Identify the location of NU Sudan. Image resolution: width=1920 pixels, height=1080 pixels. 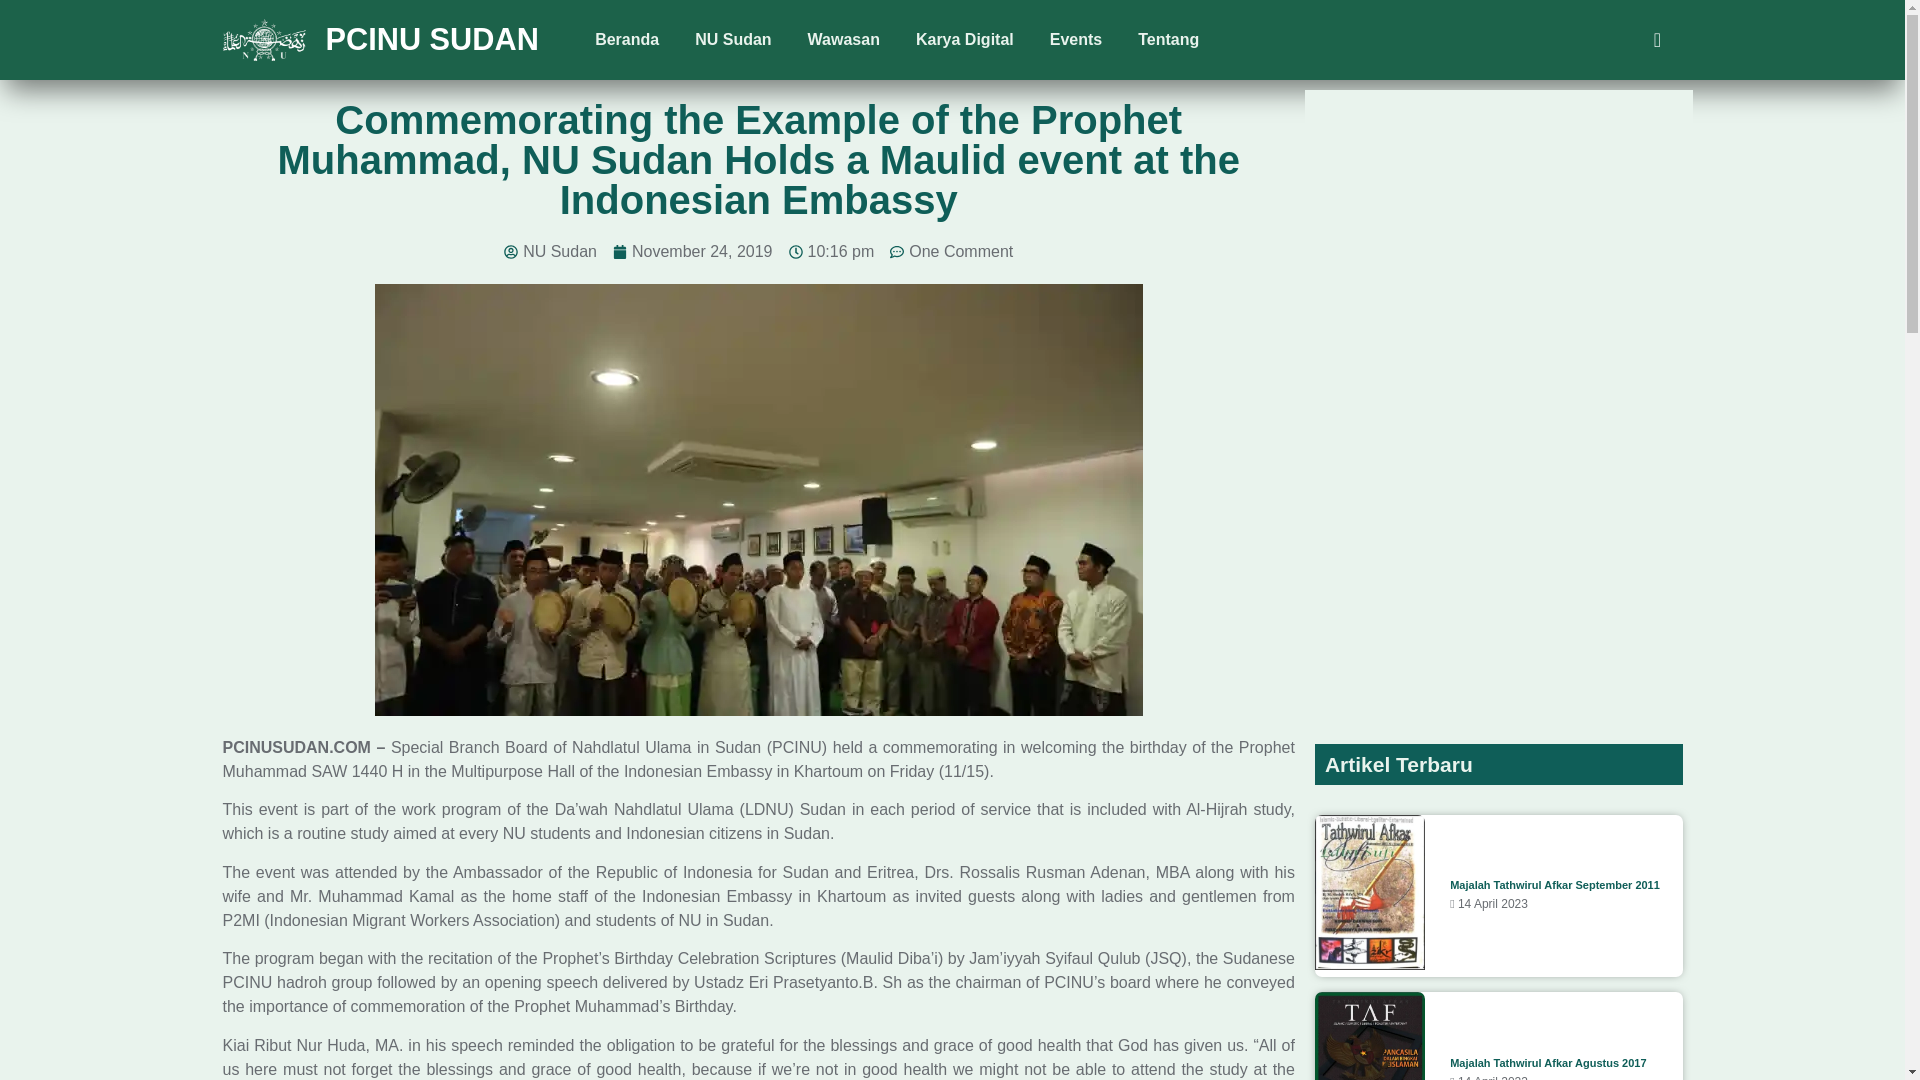
(550, 251).